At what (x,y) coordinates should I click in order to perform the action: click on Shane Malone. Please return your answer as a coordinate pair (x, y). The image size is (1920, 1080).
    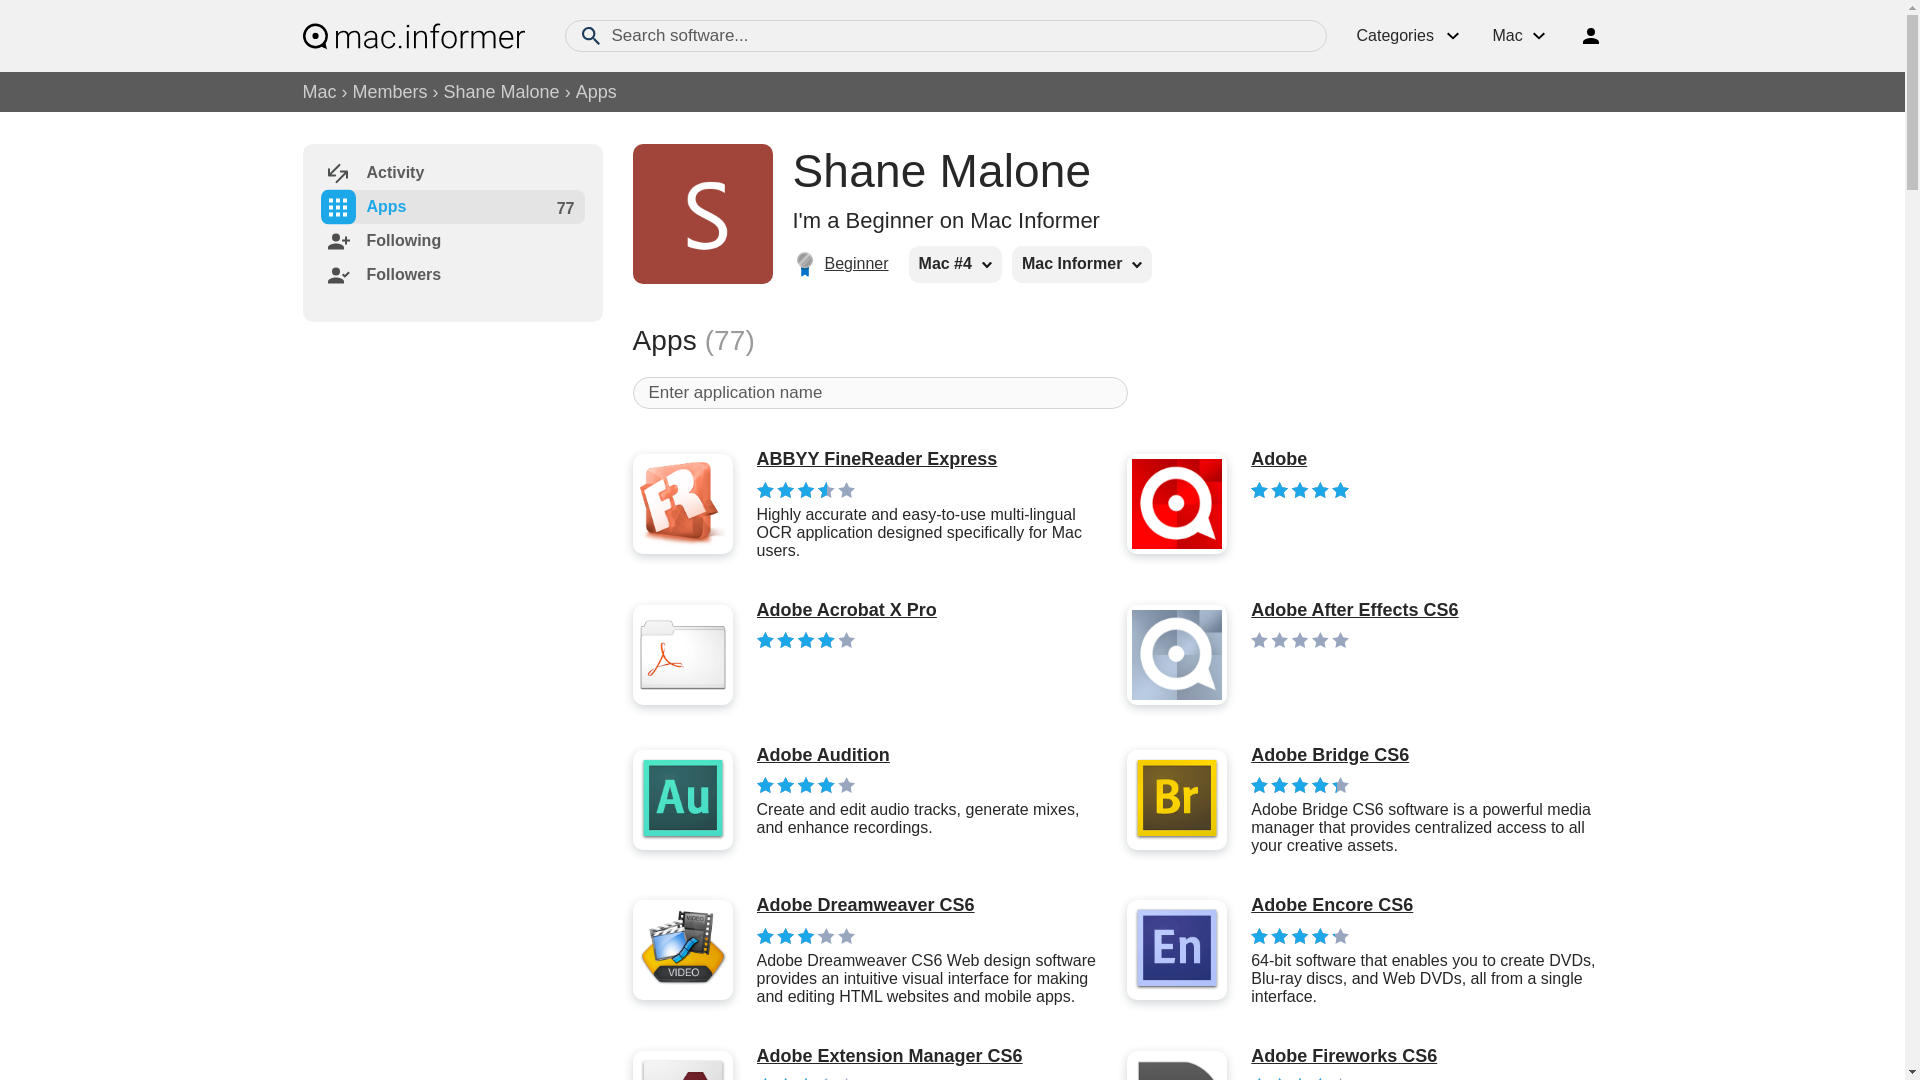
    Looking at the image, I should click on (940, 170).